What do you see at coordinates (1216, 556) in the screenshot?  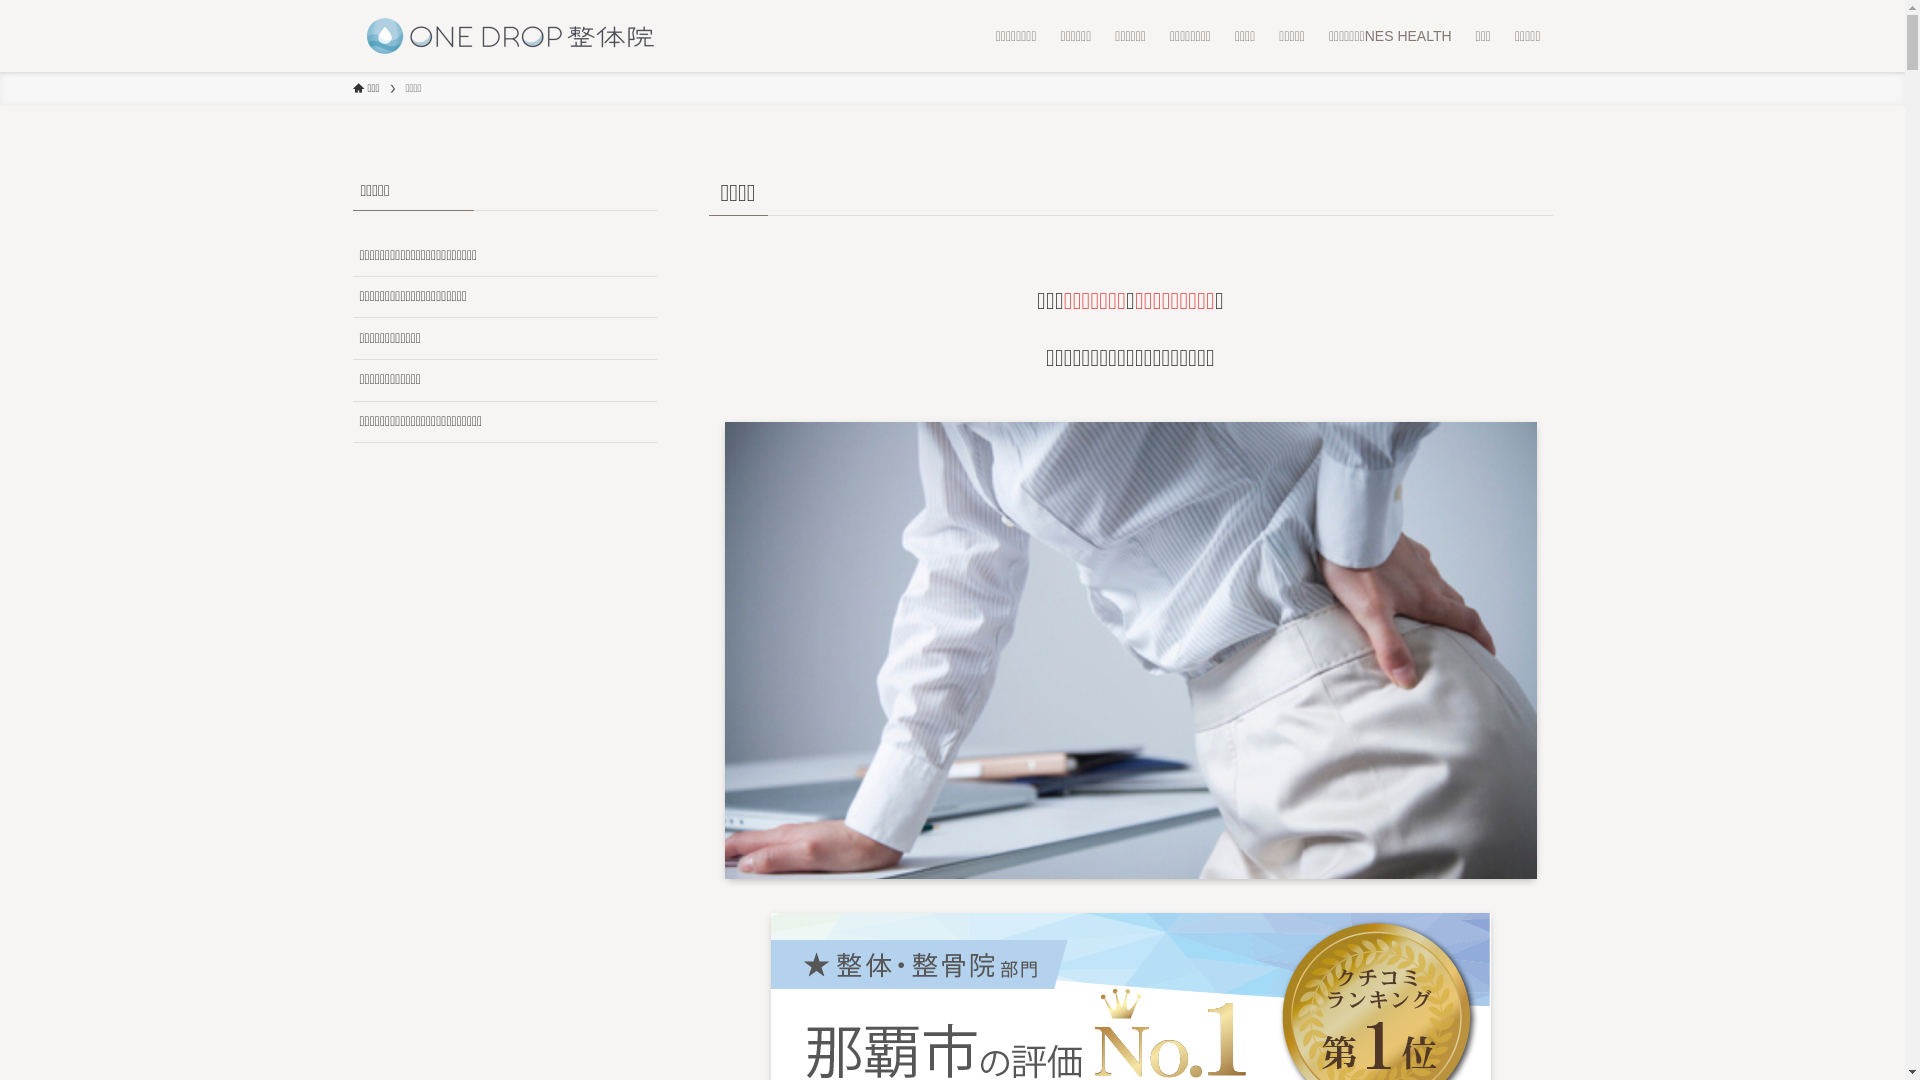 I see `search` at bounding box center [1216, 556].